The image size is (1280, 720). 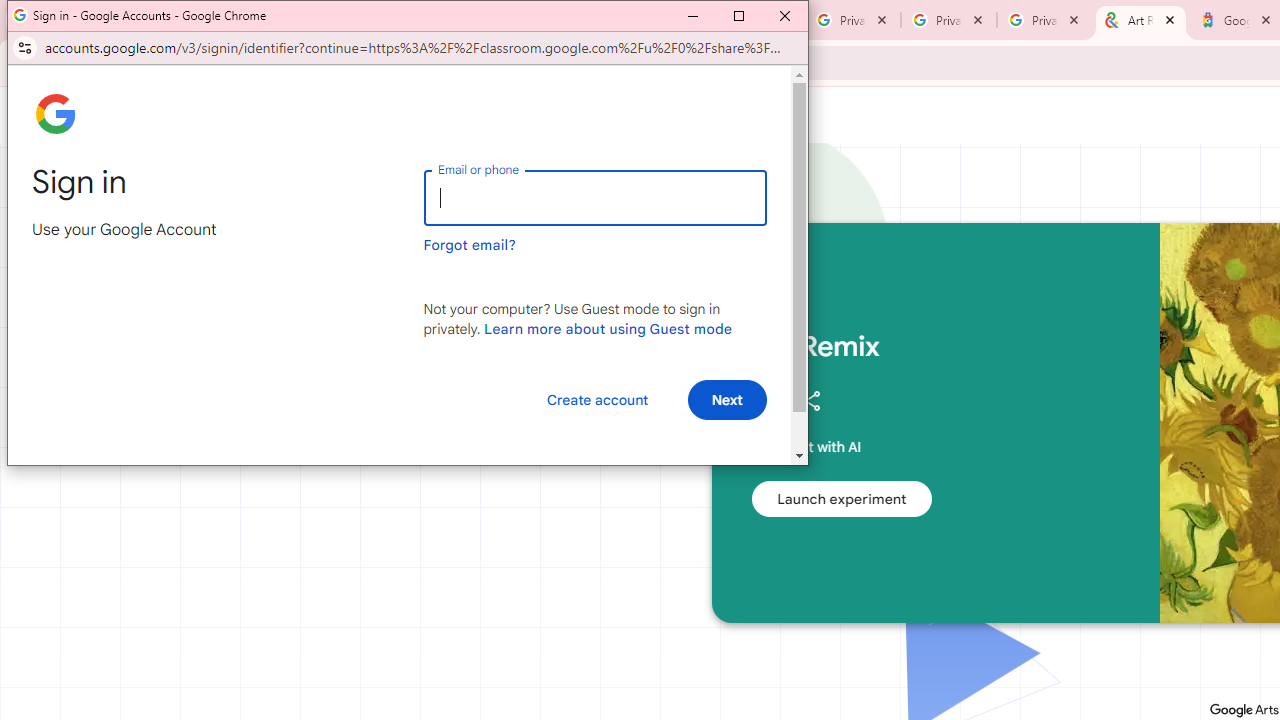 I want to click on Maximize, so click(x=738, y=16).